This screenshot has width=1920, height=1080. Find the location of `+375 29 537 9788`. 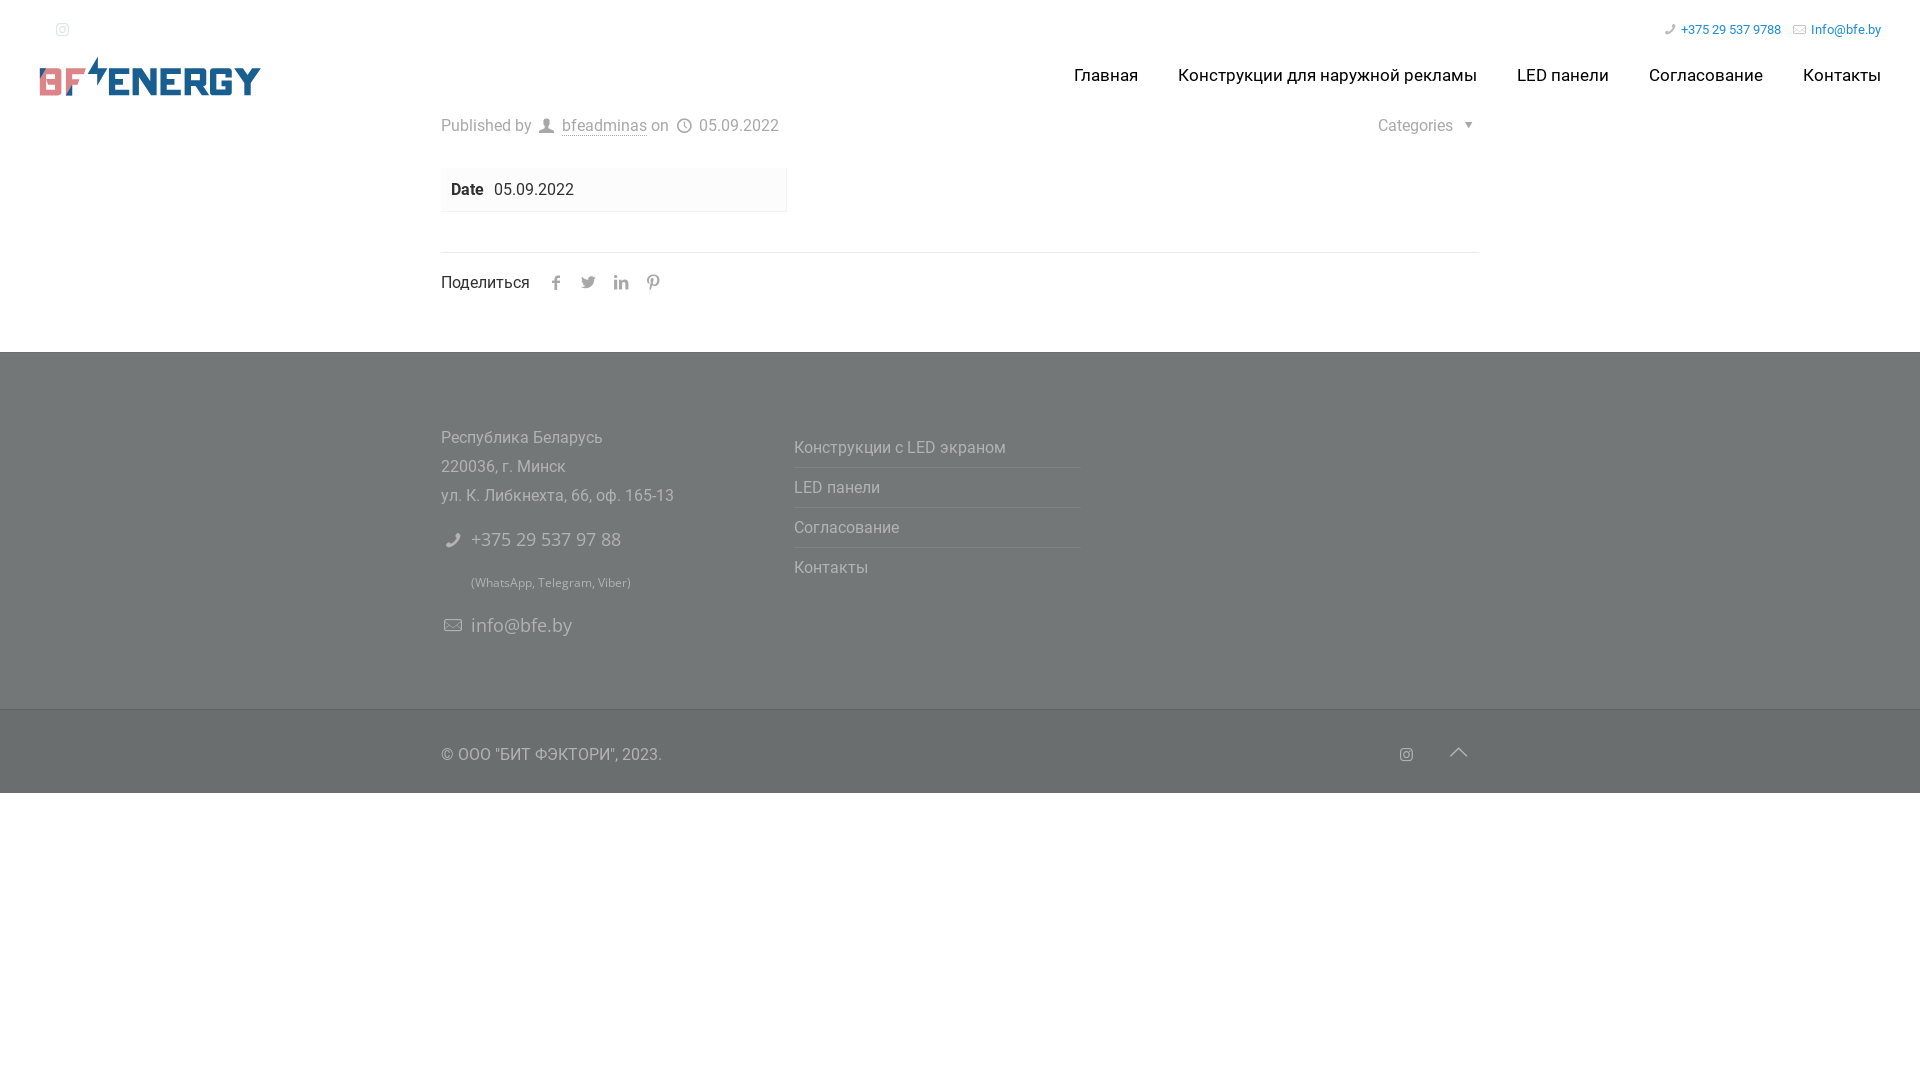

+375 29 537 9788 is located at coordinates (1731, 30).